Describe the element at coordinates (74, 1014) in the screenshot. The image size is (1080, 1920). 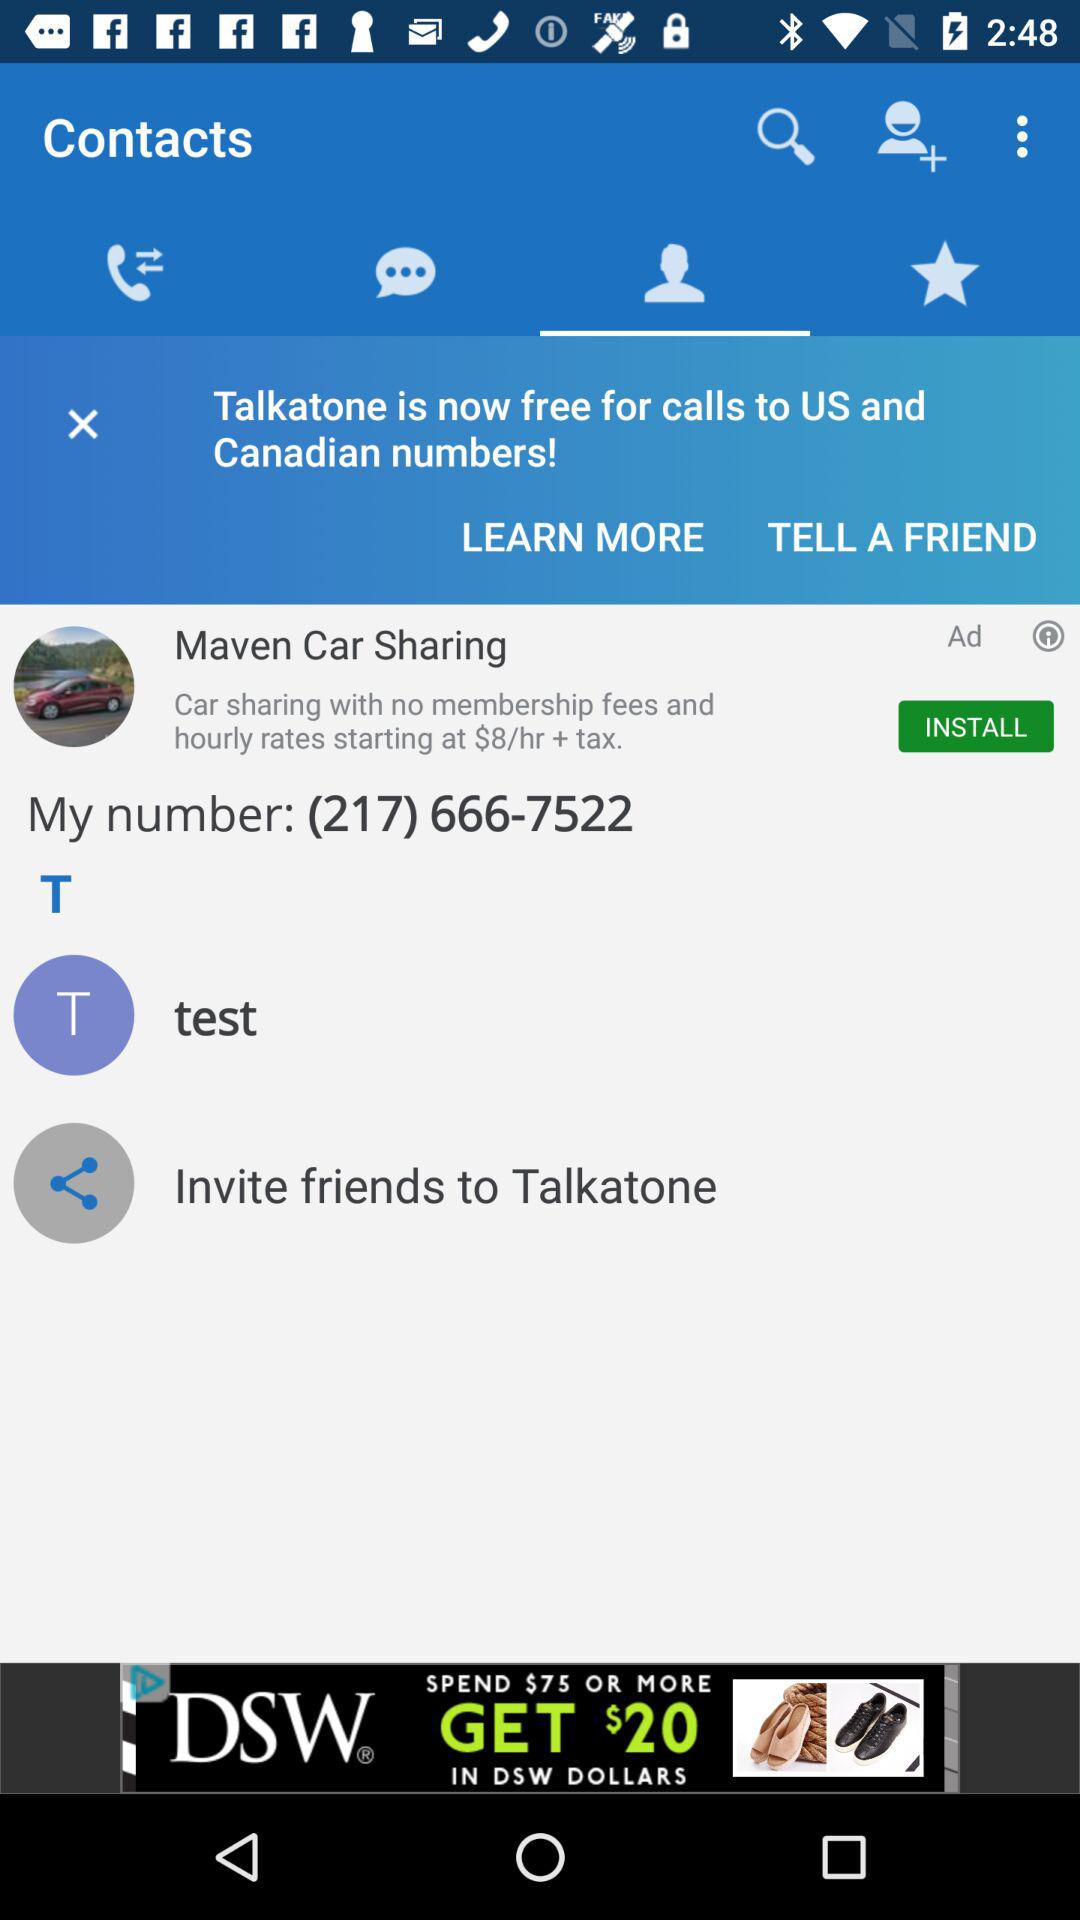
I see `show profile page` at that location.